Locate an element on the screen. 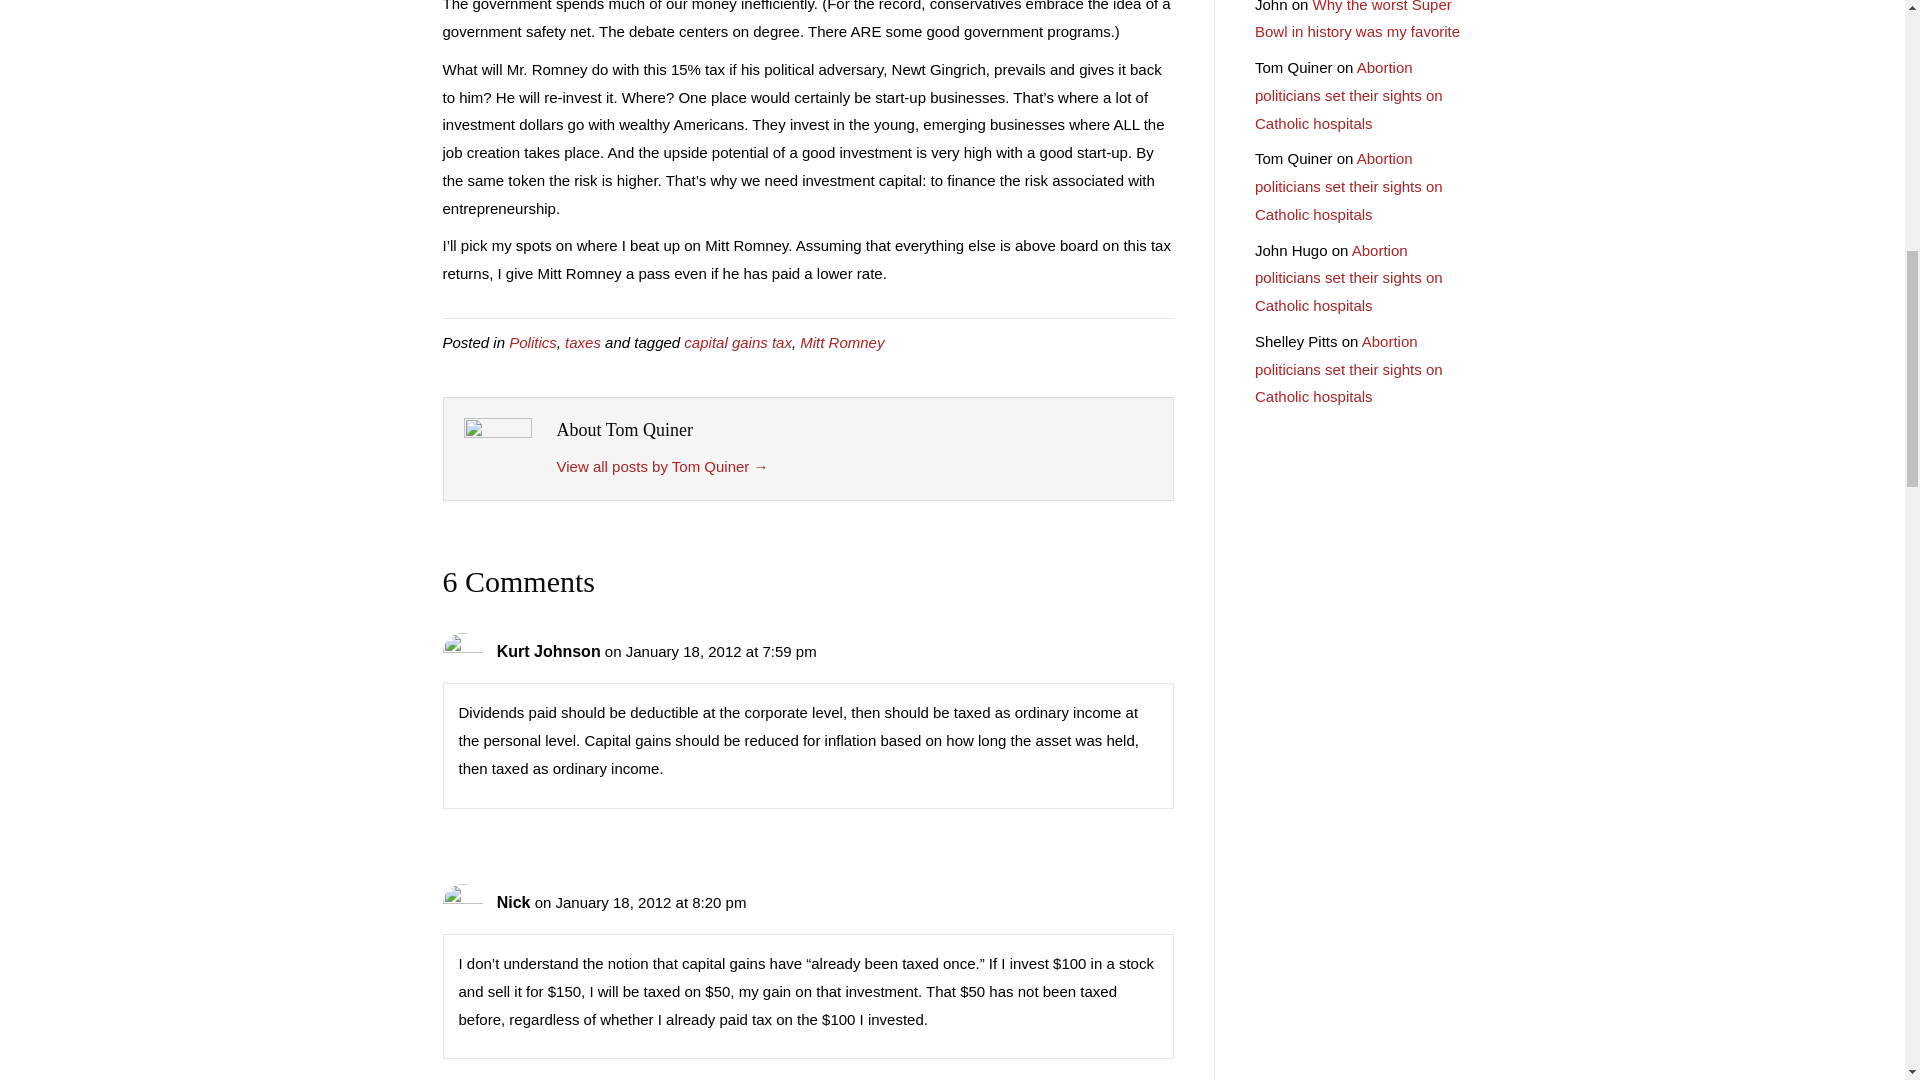 This screenshot has width=1920, height=1080. Mitt Romney is located at coordinates (842, 342).